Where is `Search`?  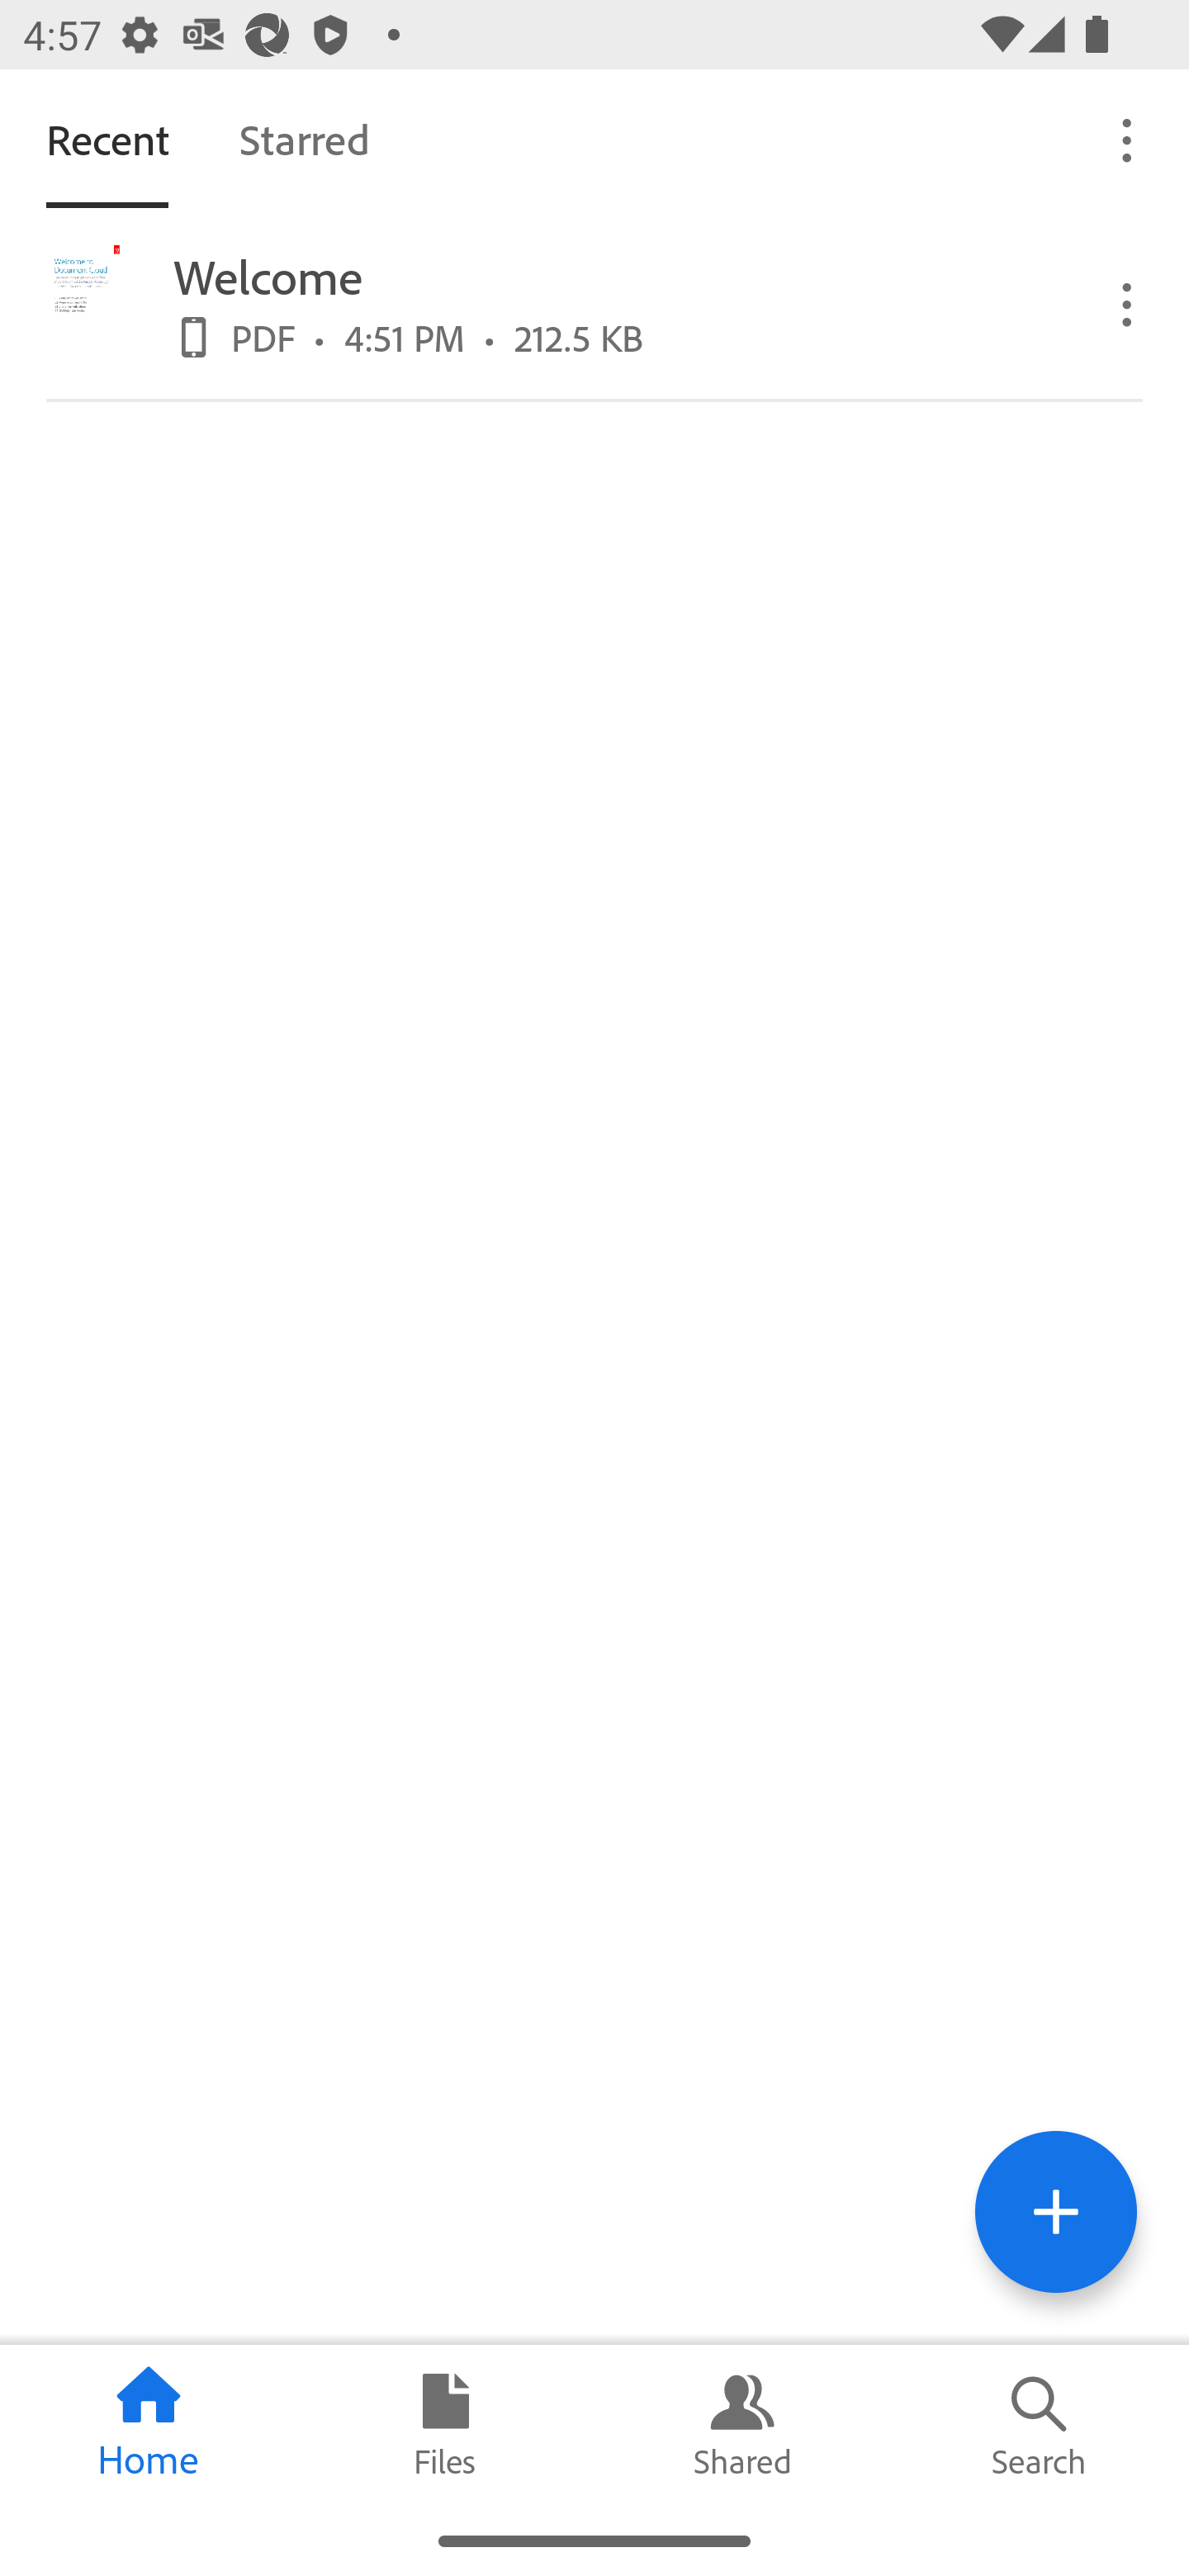
Search is located at coordinates (1040, 2425).